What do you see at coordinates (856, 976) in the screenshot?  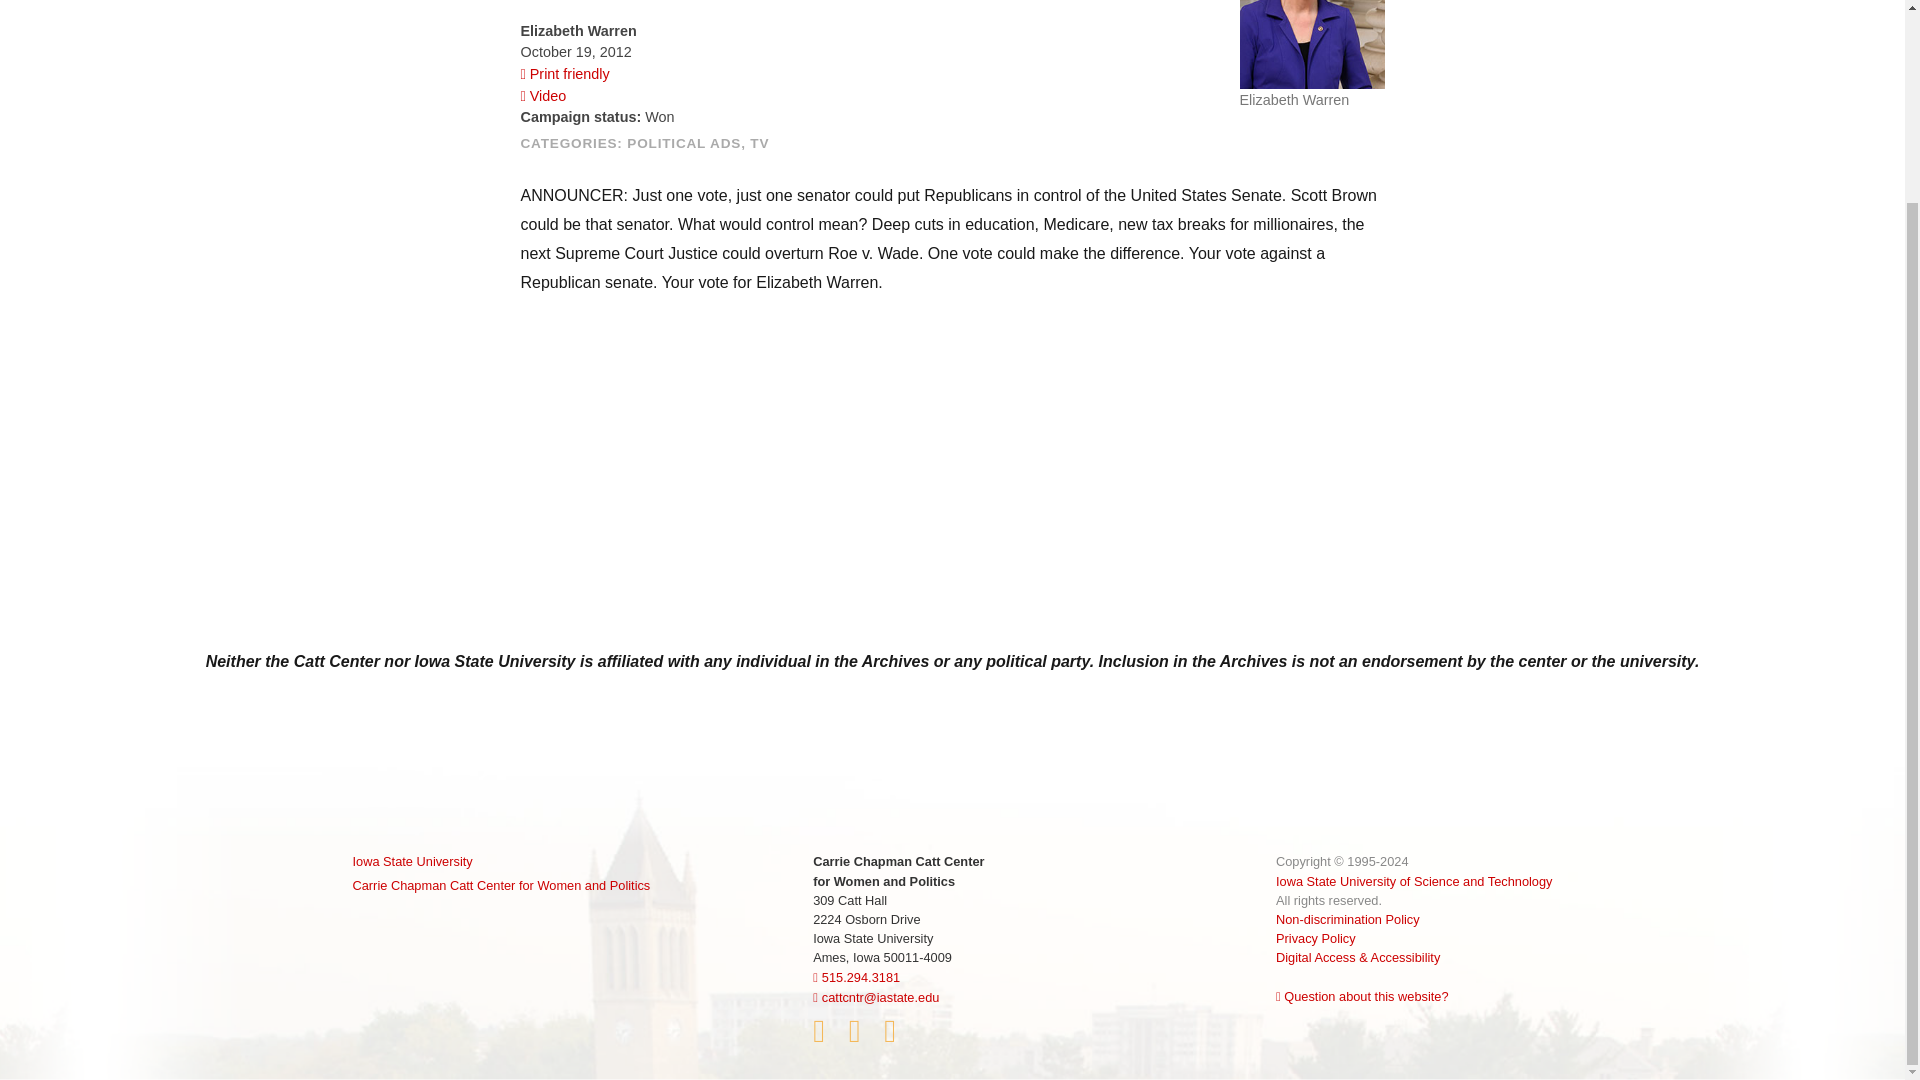 I see `515.294.3181` at bounding box center [856, 976].